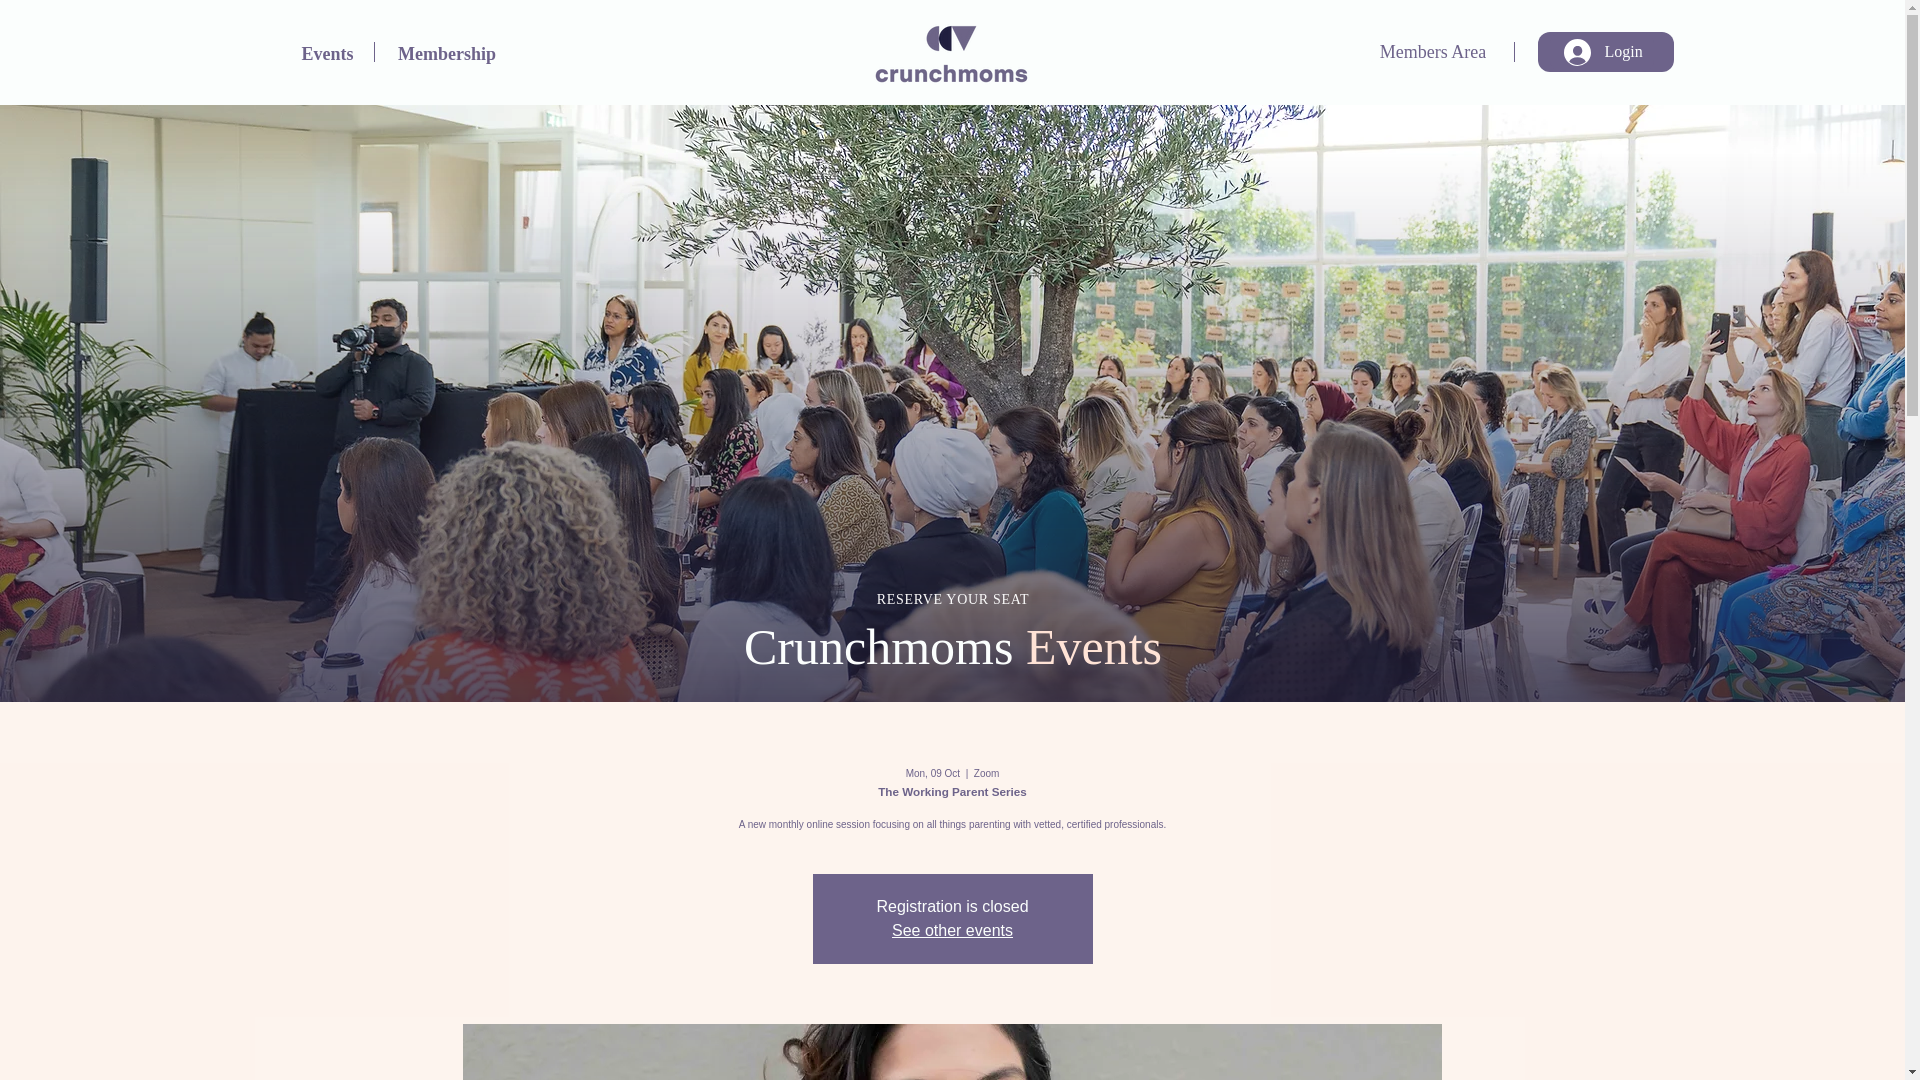 The image size is (1920, 1080). What do you see at coordinates (447, 52) in the screenshot?
I see `Membership` at bounding box center [447, 52].